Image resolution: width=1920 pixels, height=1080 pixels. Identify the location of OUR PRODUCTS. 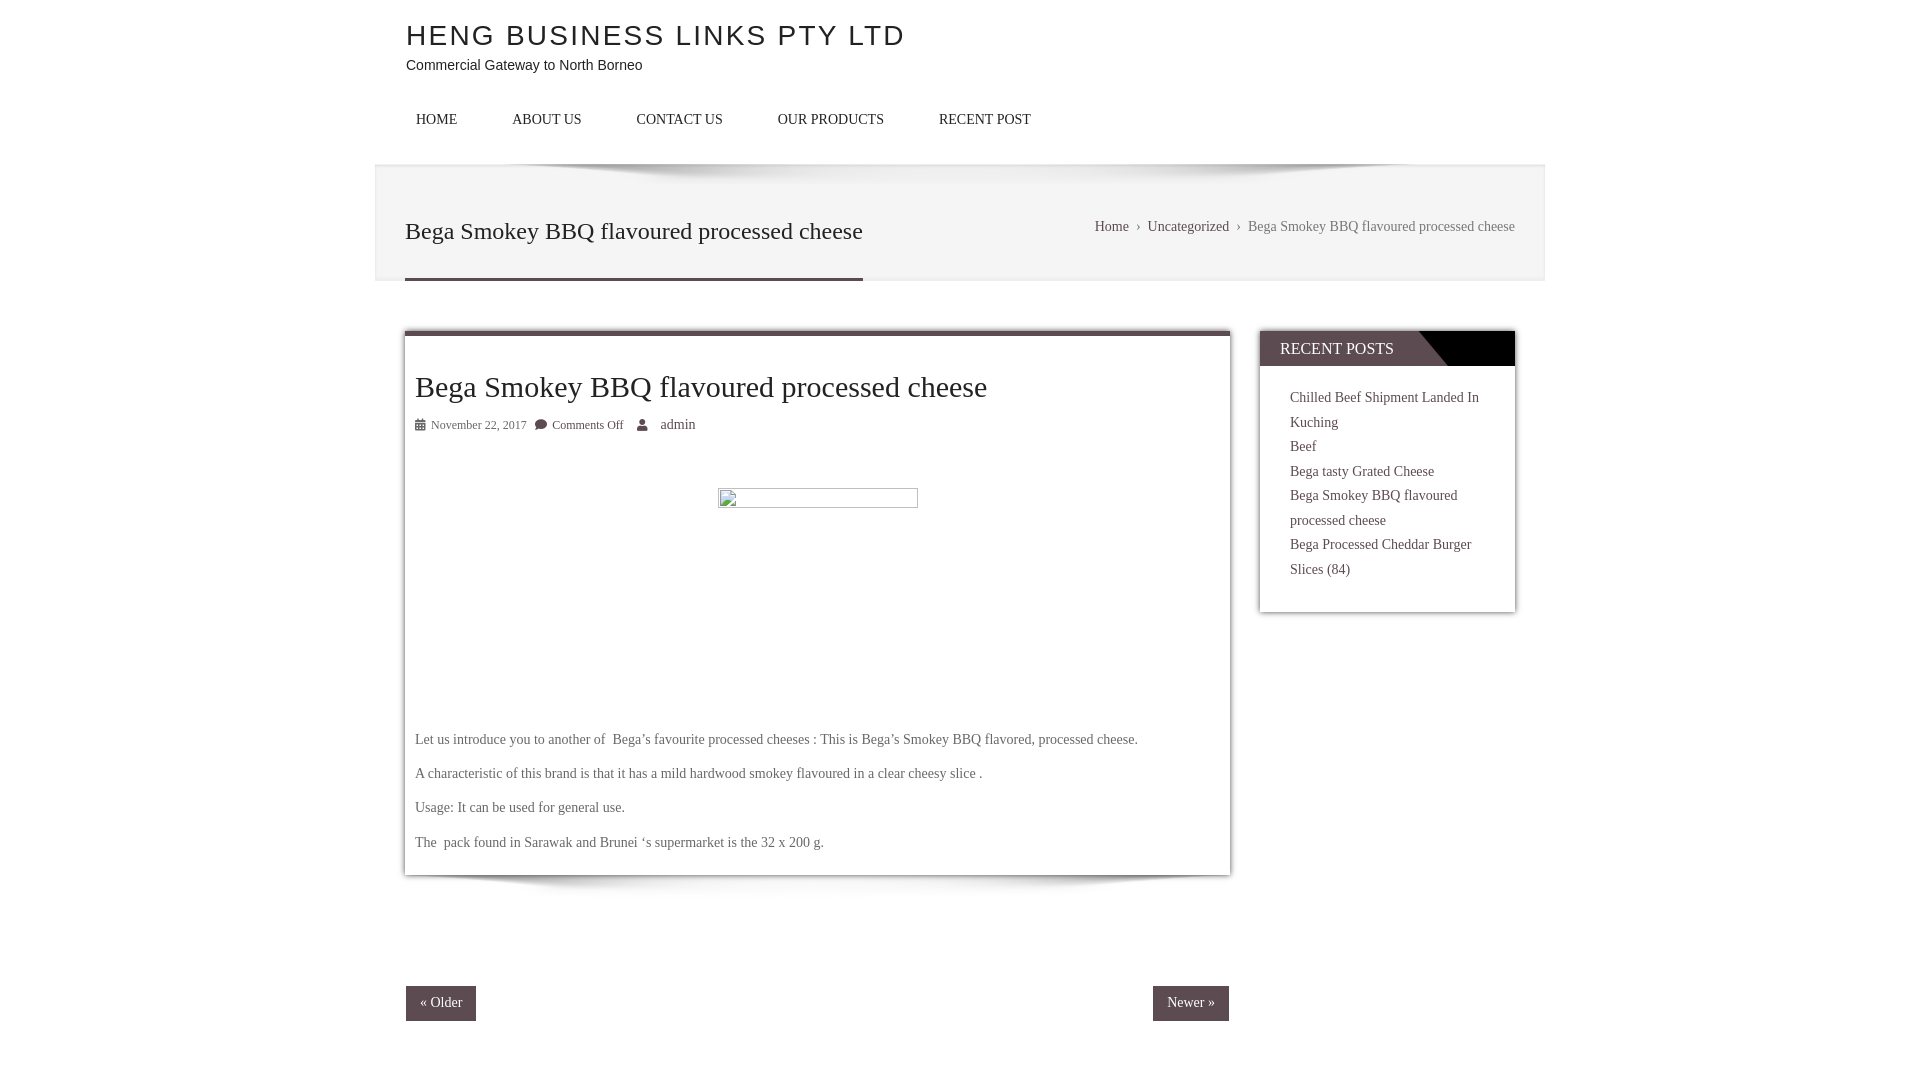
(831, 120).